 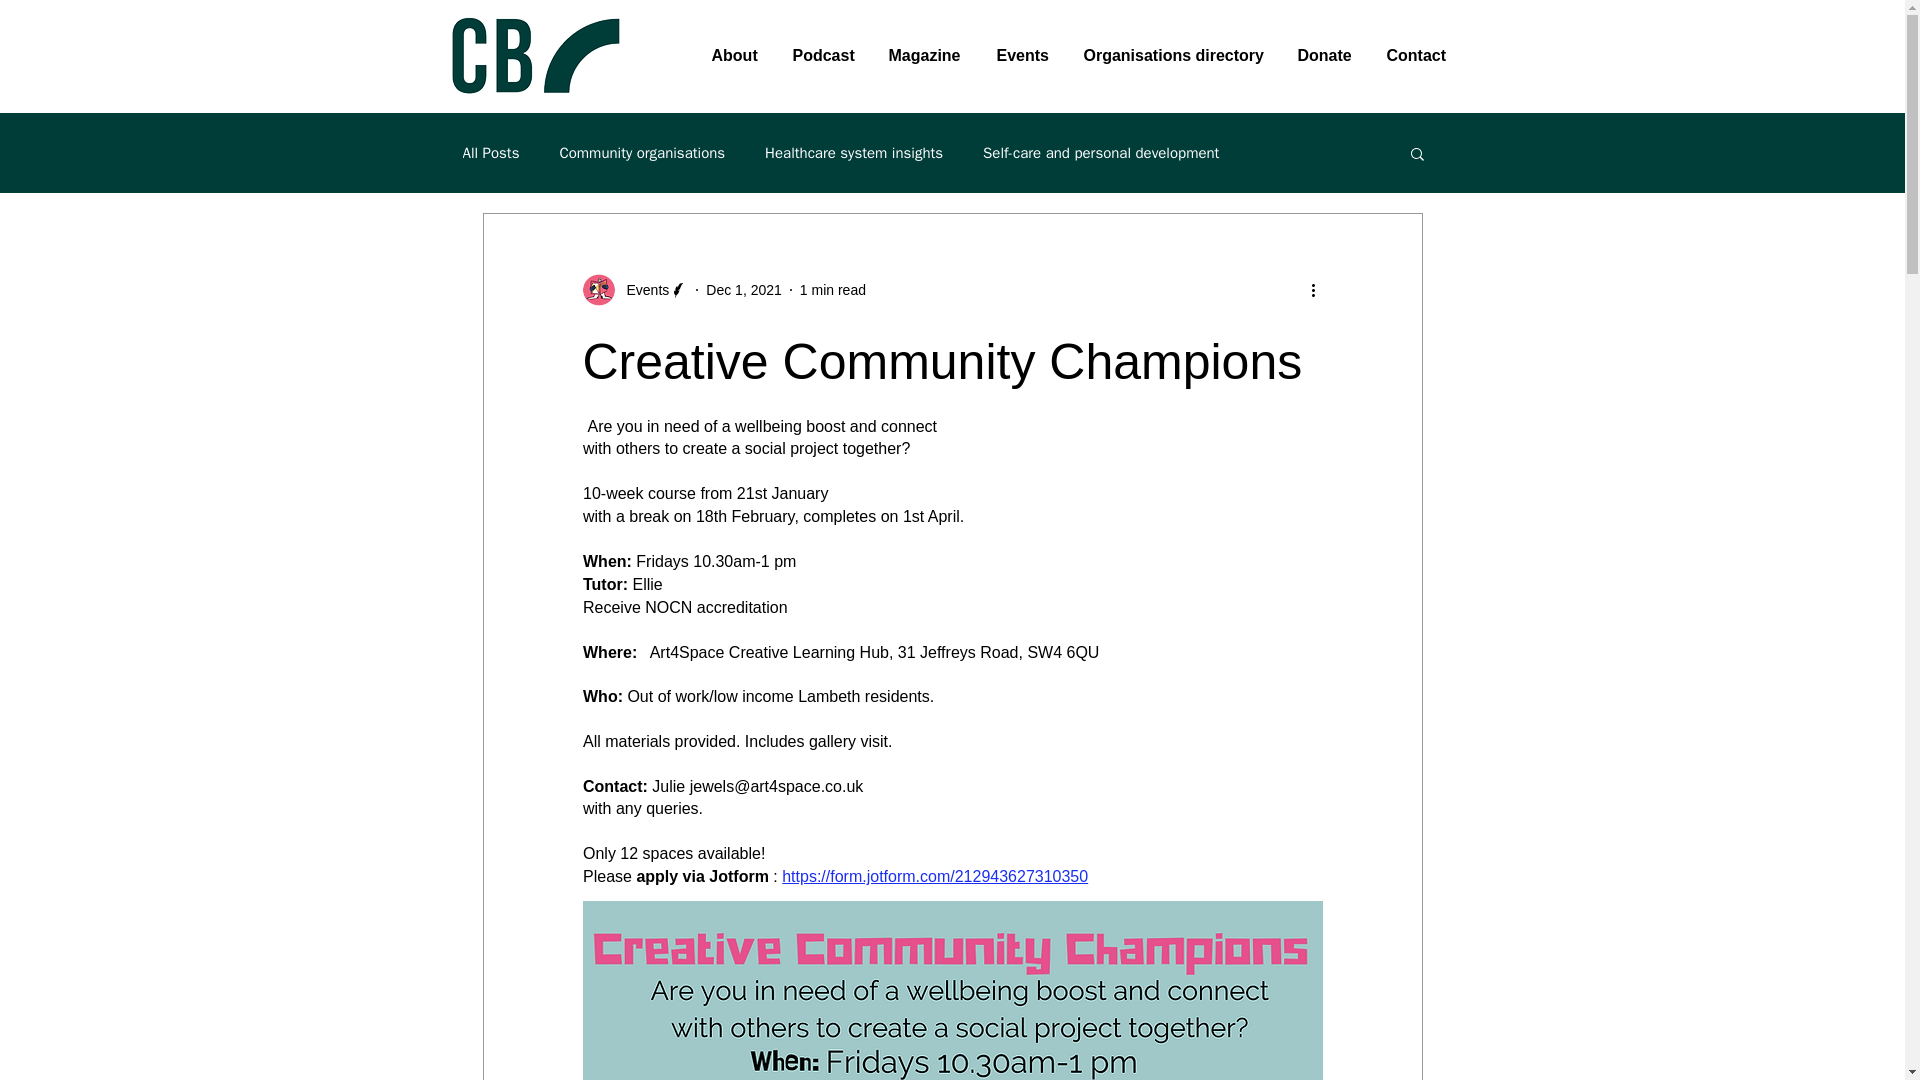 I want to click on Events, so click(x=1024, y=56).